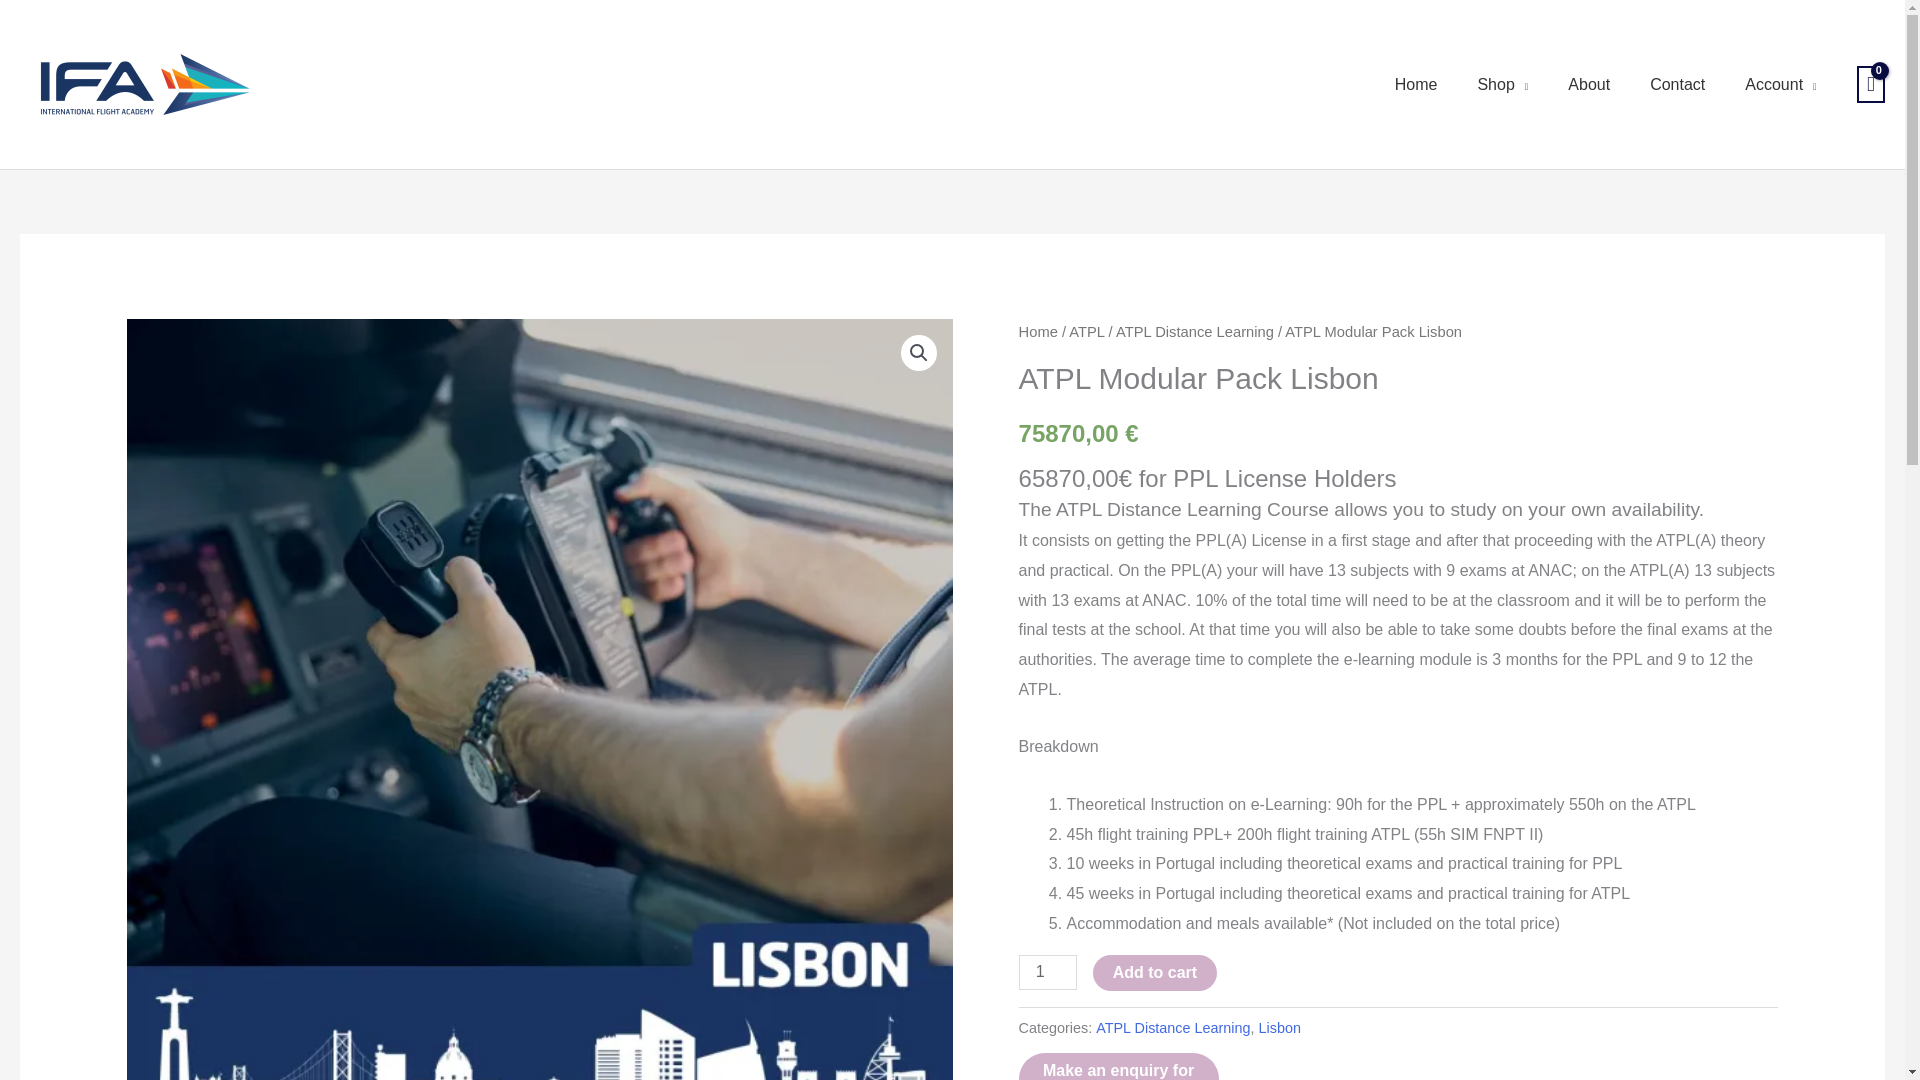 The width and height of the screenshot is (1920, 1080). I want to click on 1, so click(1048, 972).